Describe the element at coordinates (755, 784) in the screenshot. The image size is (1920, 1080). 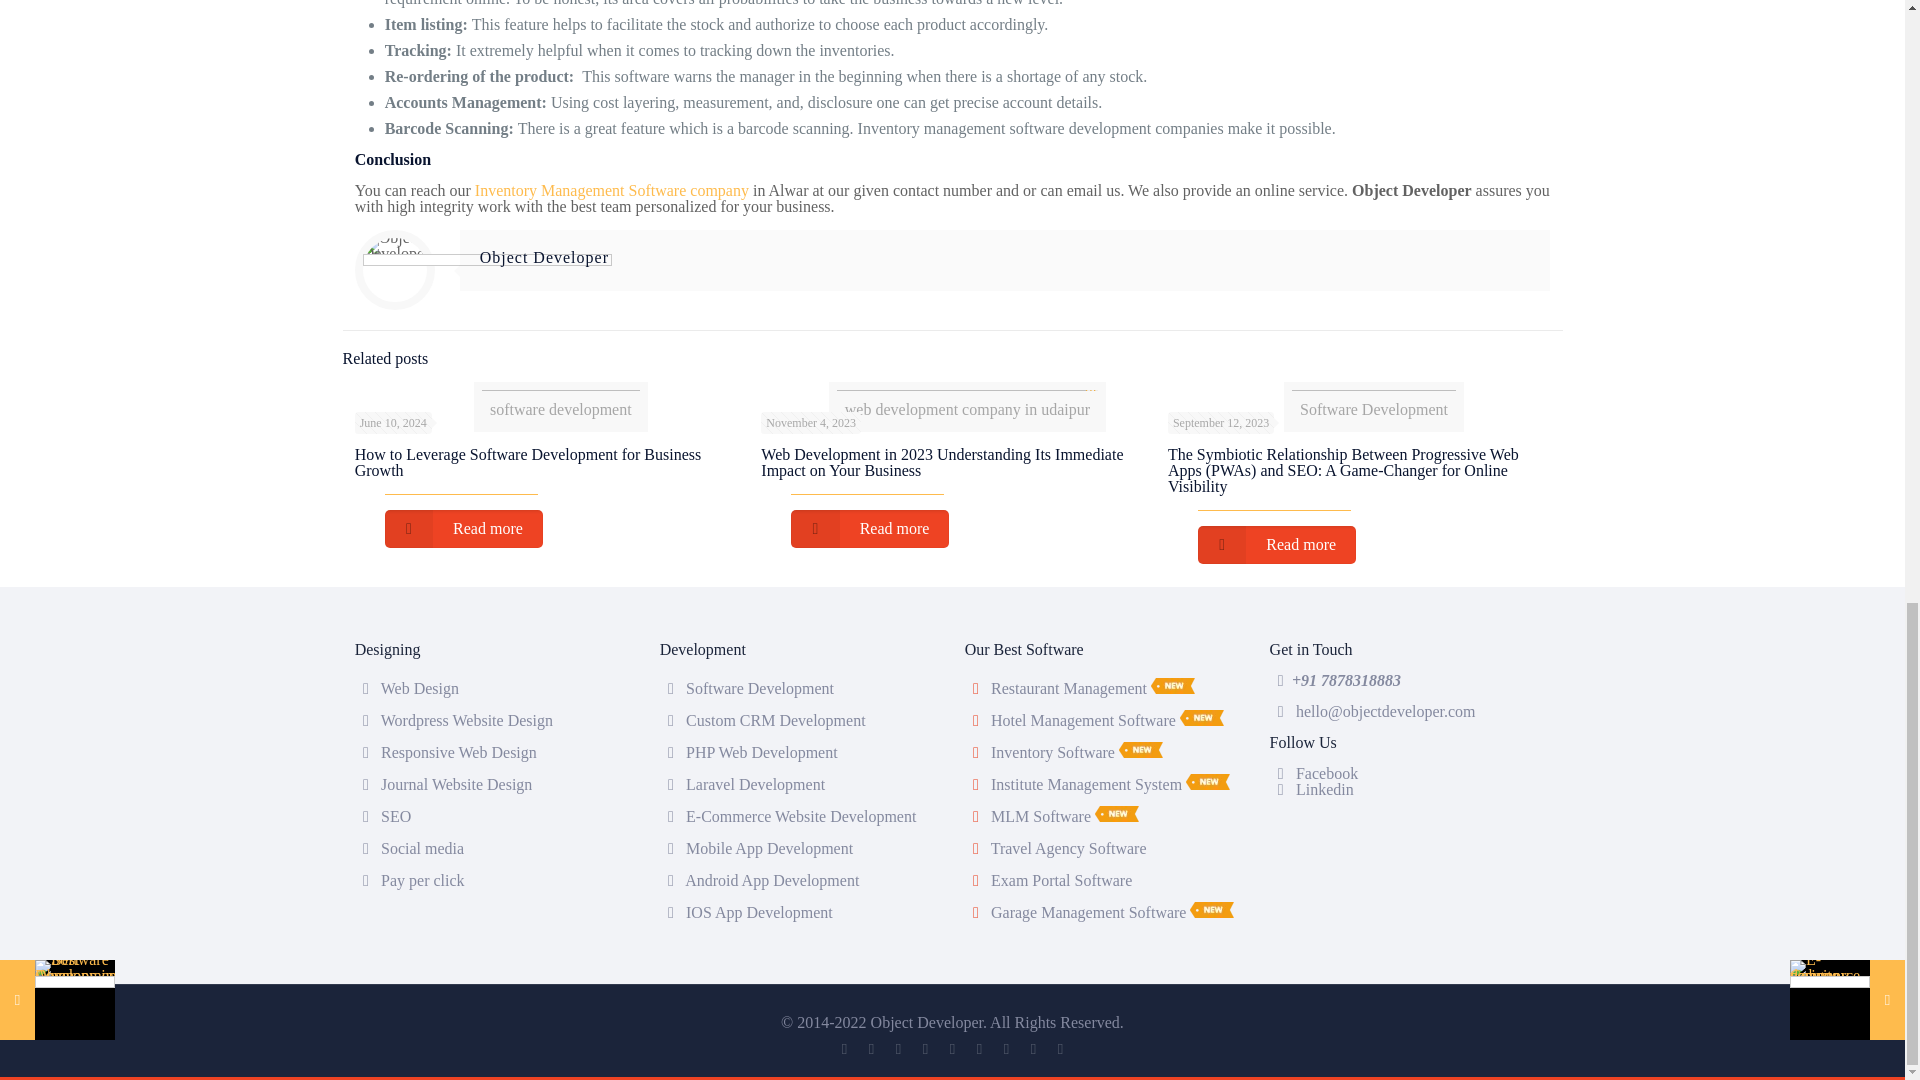
I see `Best Laravel Development Company in Udaipur` at that location.